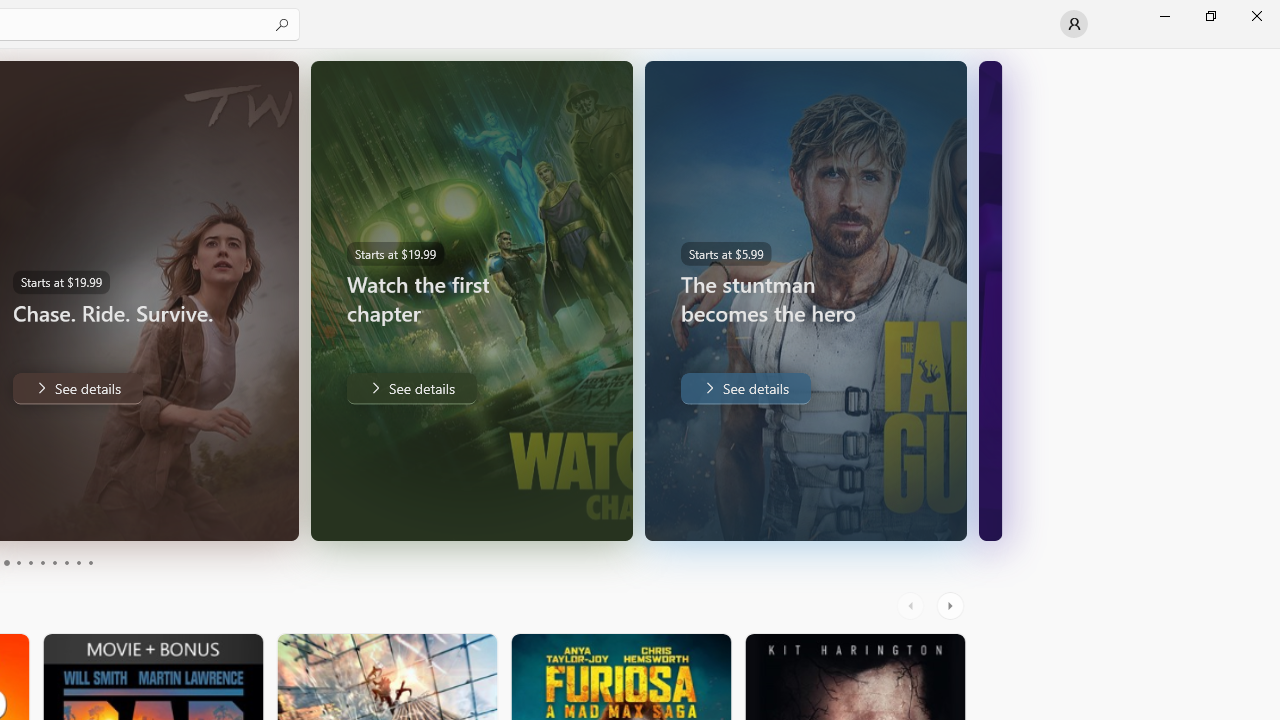 This screenshot has height=720, width=1280. Describe the element at coordinates (66, 562) in the screenshot. I see `Page 8` at that location.